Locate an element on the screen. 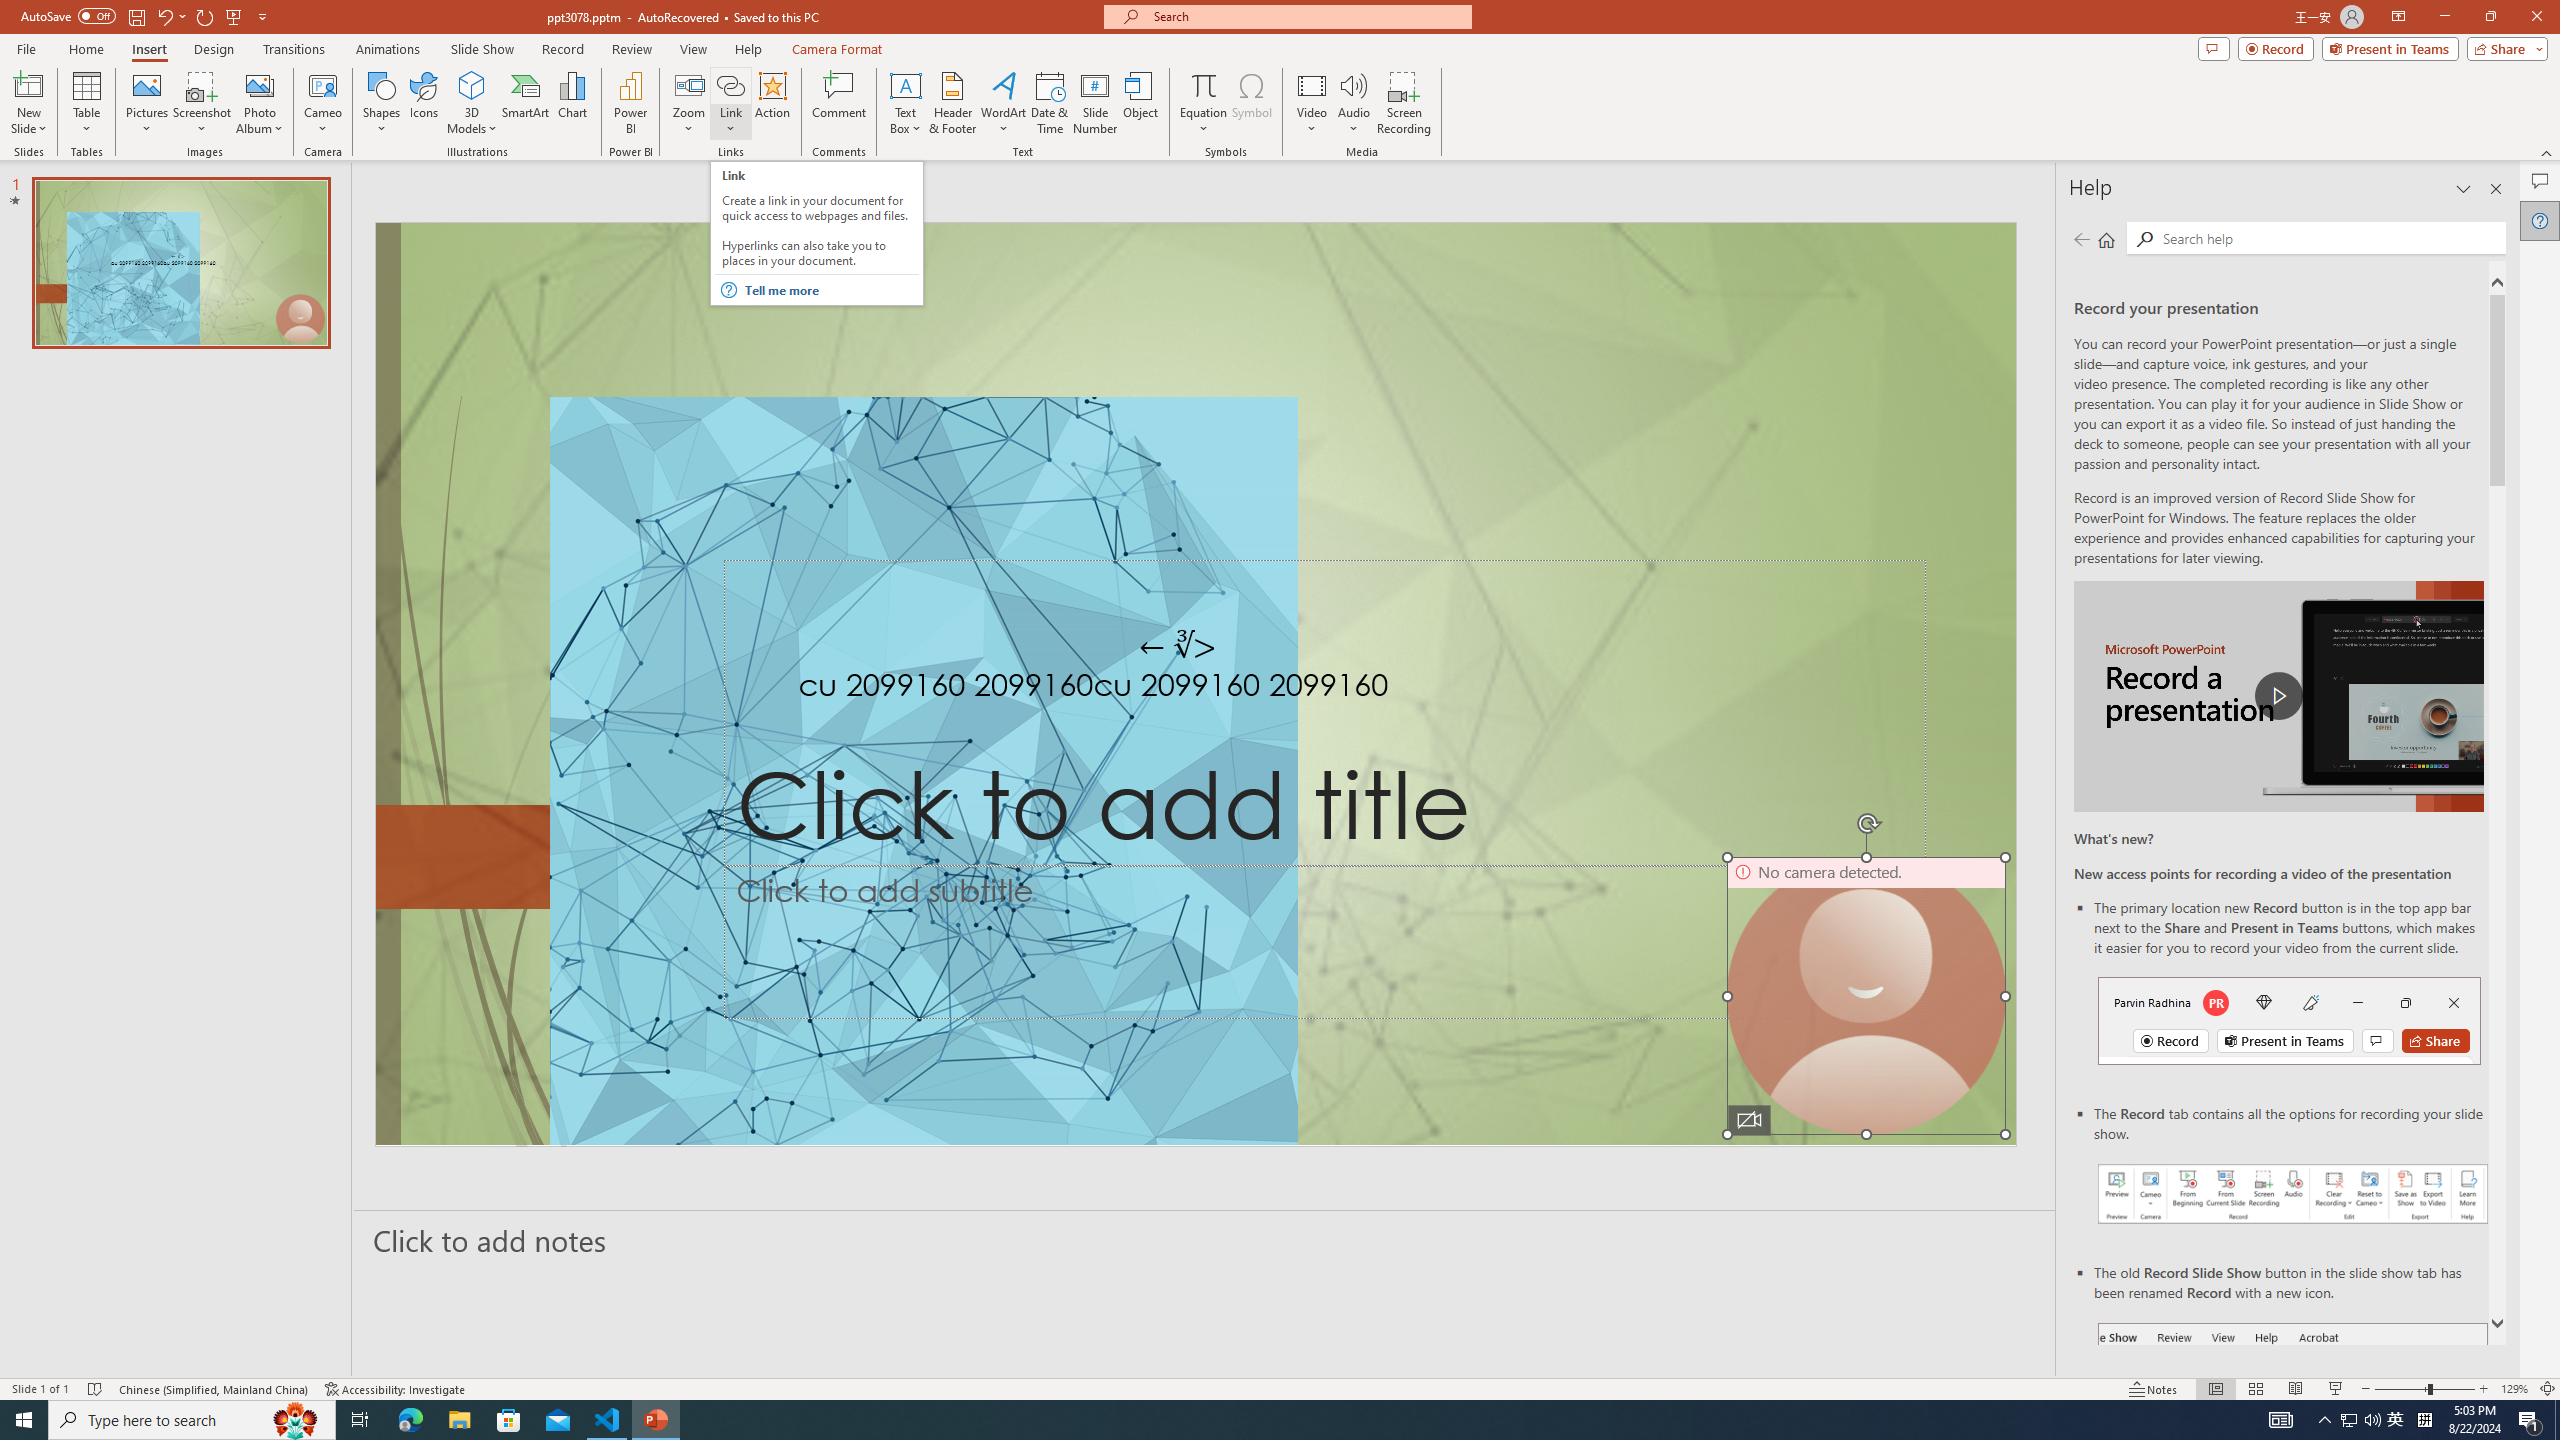 This screenshot has width=2560, height=1440. Accessibility Checker Accessibility: Investigate is located at coordinates (395, 1389).